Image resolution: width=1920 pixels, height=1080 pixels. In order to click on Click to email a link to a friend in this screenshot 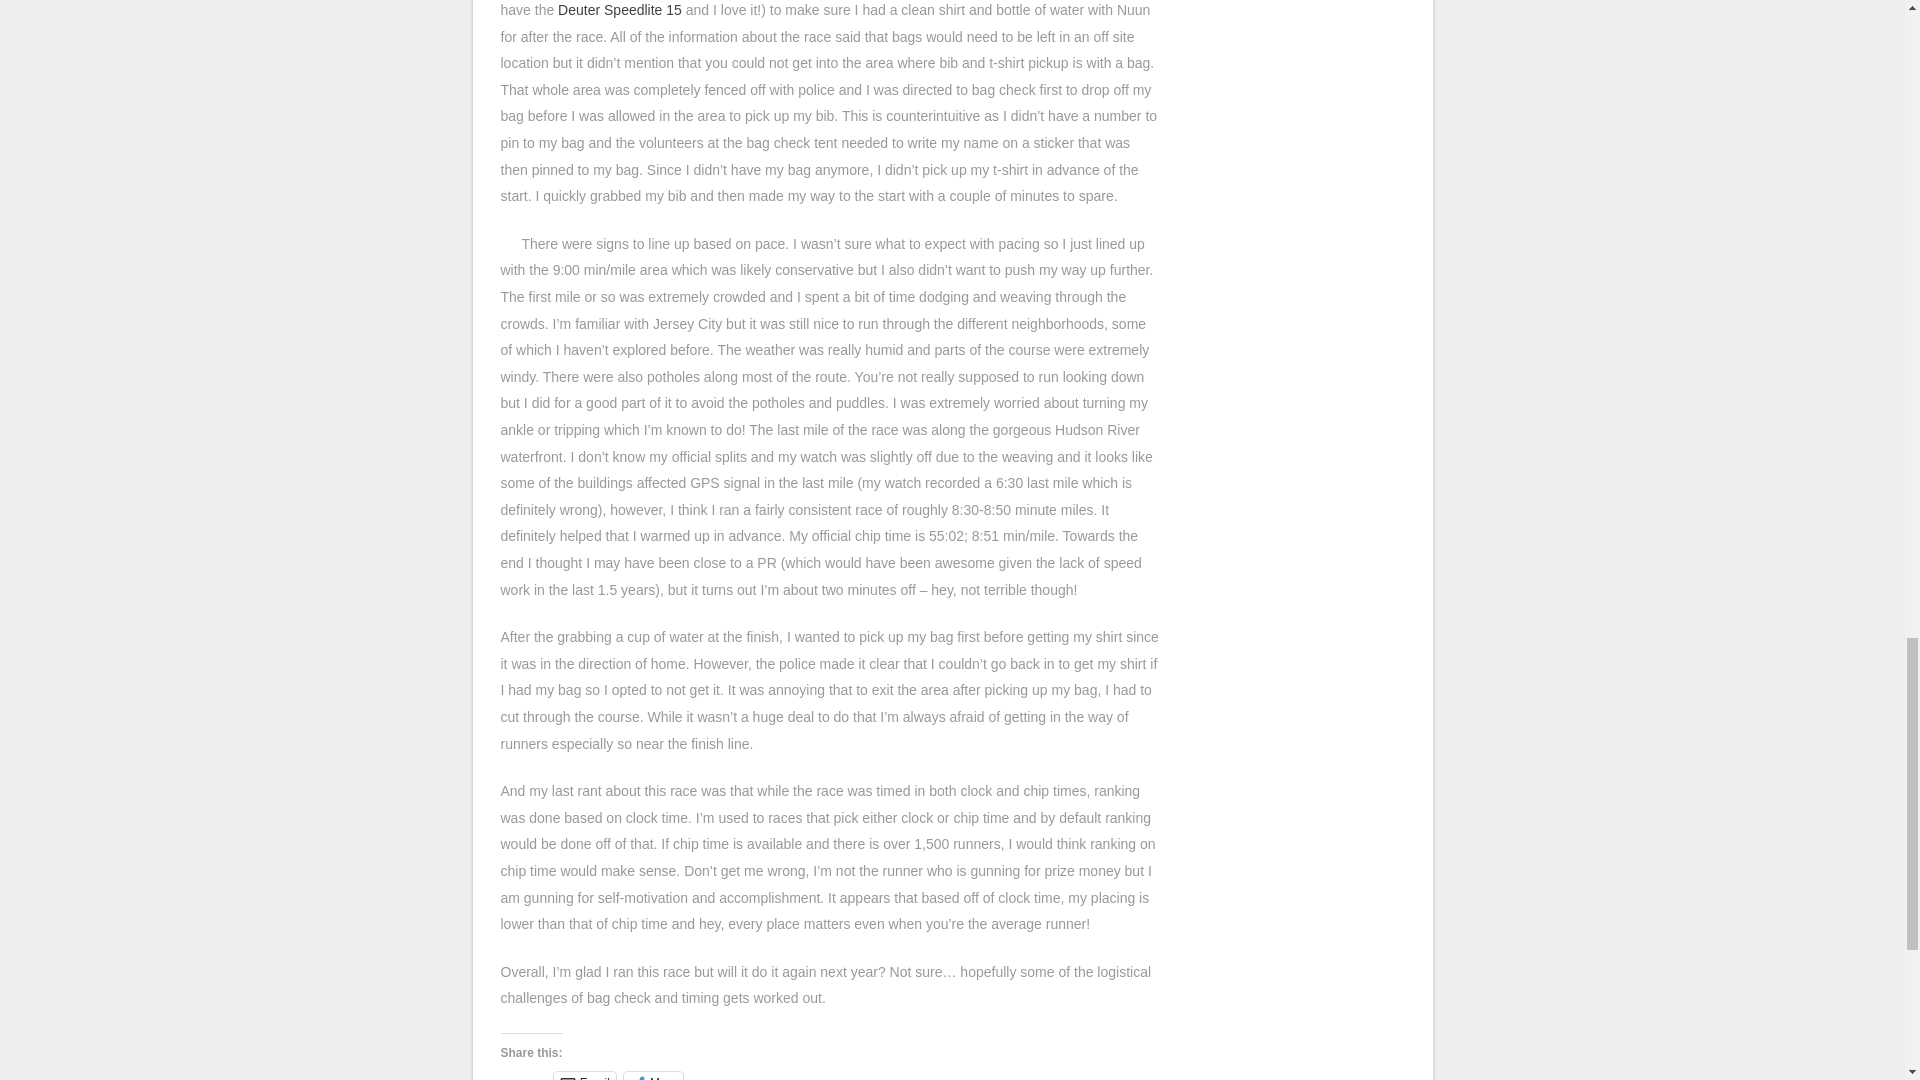, I will do `click(585, 1076)`.